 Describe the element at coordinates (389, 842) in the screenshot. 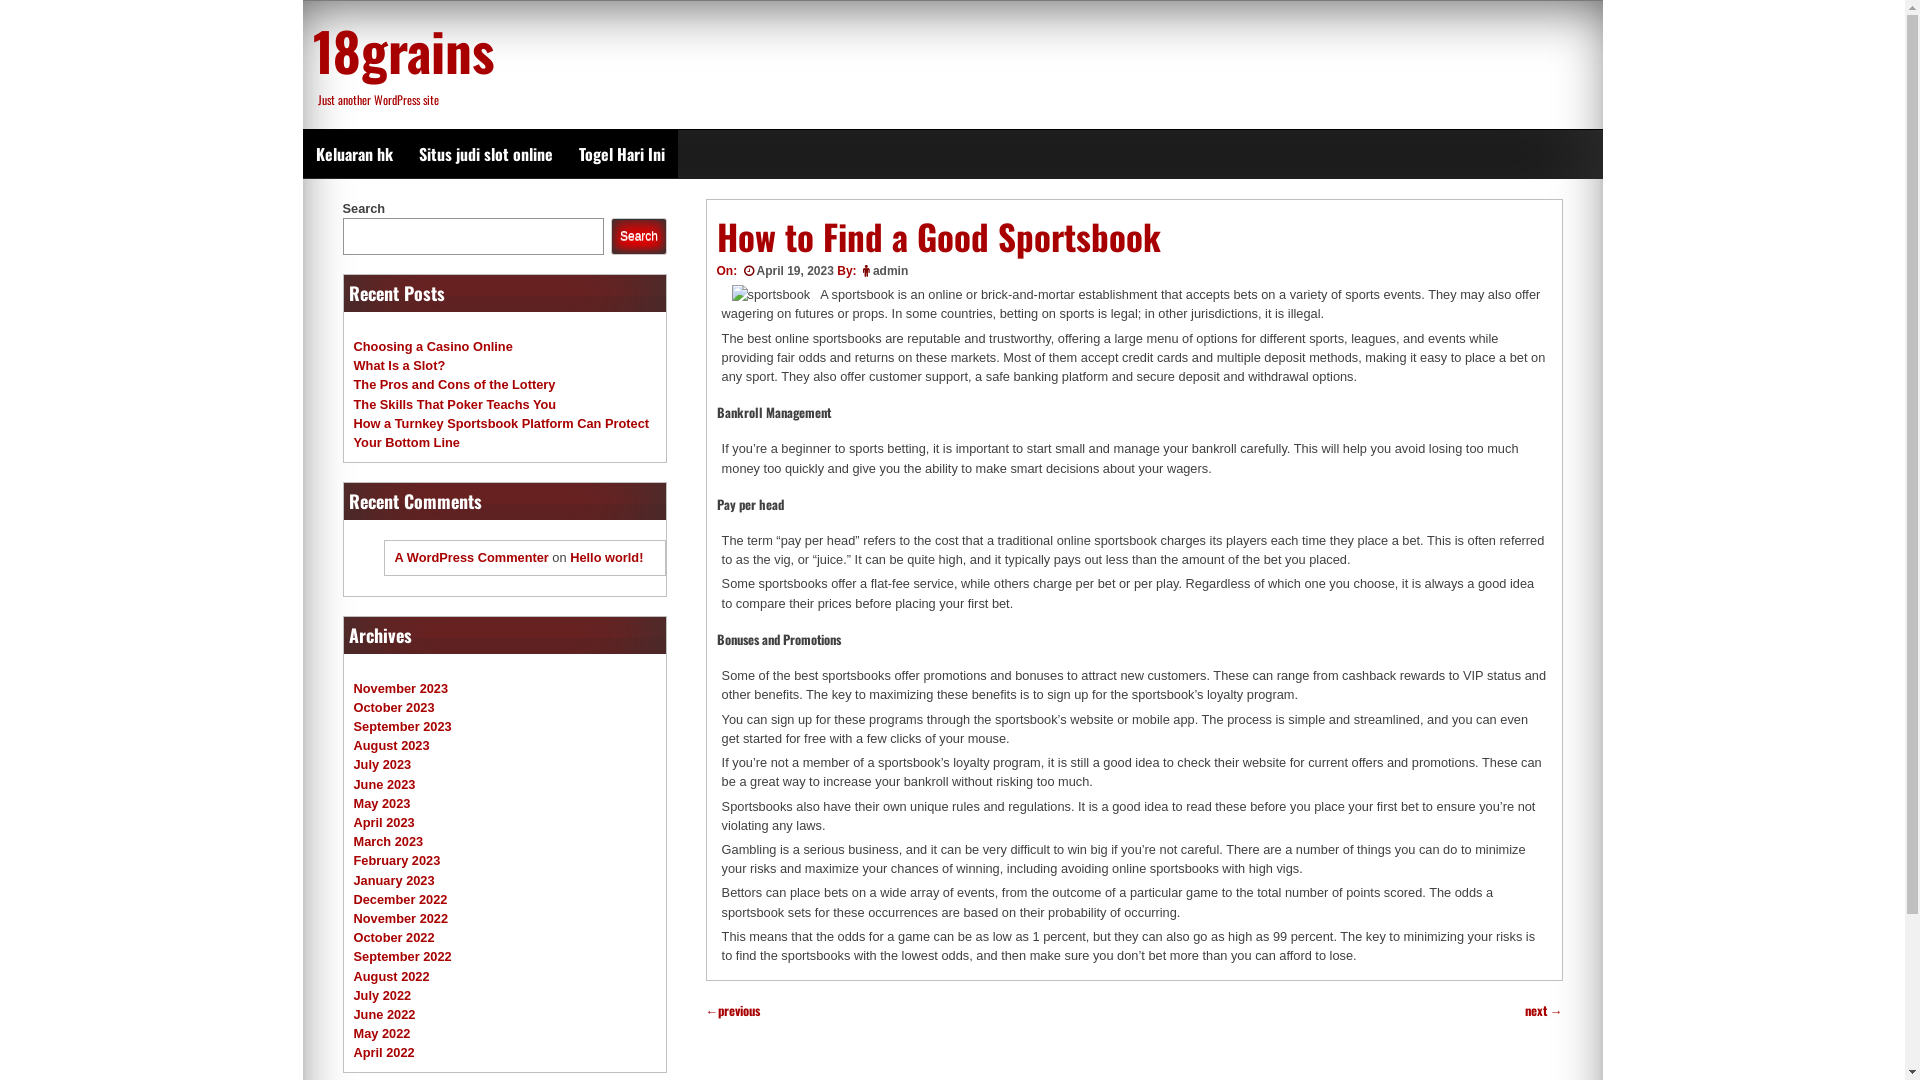

I see `March 2023` at that location.